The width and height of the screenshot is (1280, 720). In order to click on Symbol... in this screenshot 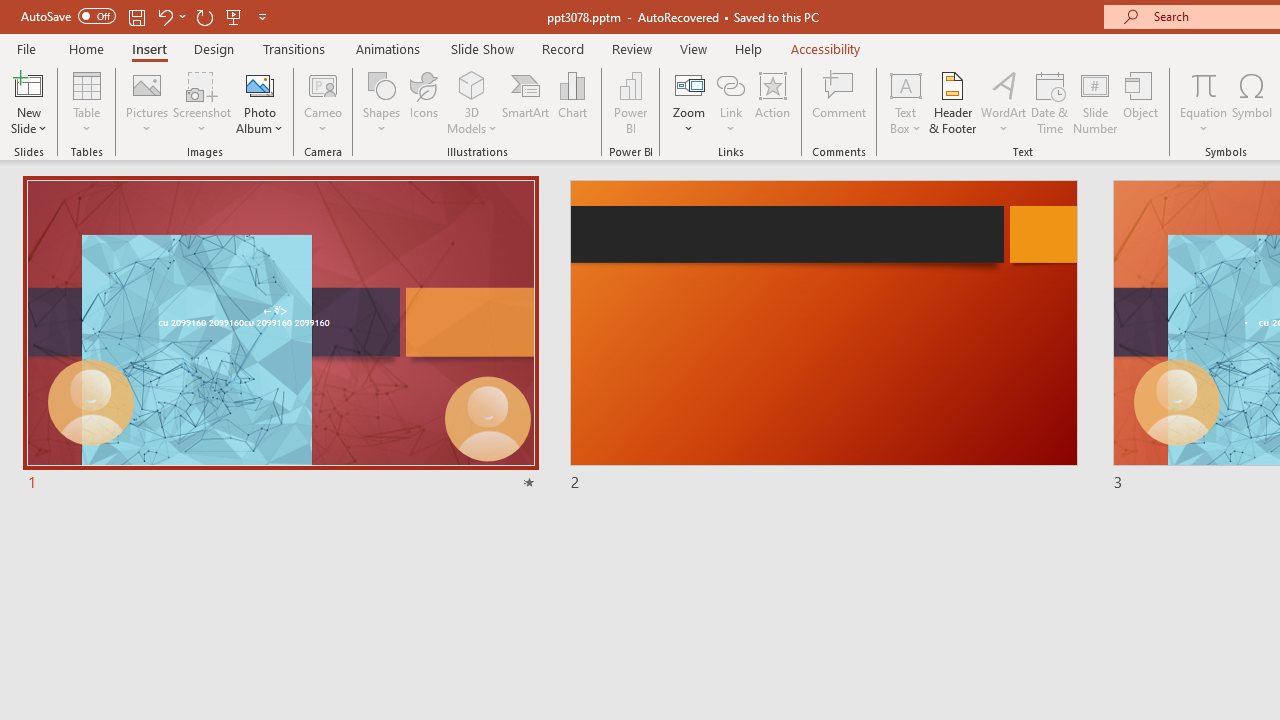, I will do `click(1252, 102)`.